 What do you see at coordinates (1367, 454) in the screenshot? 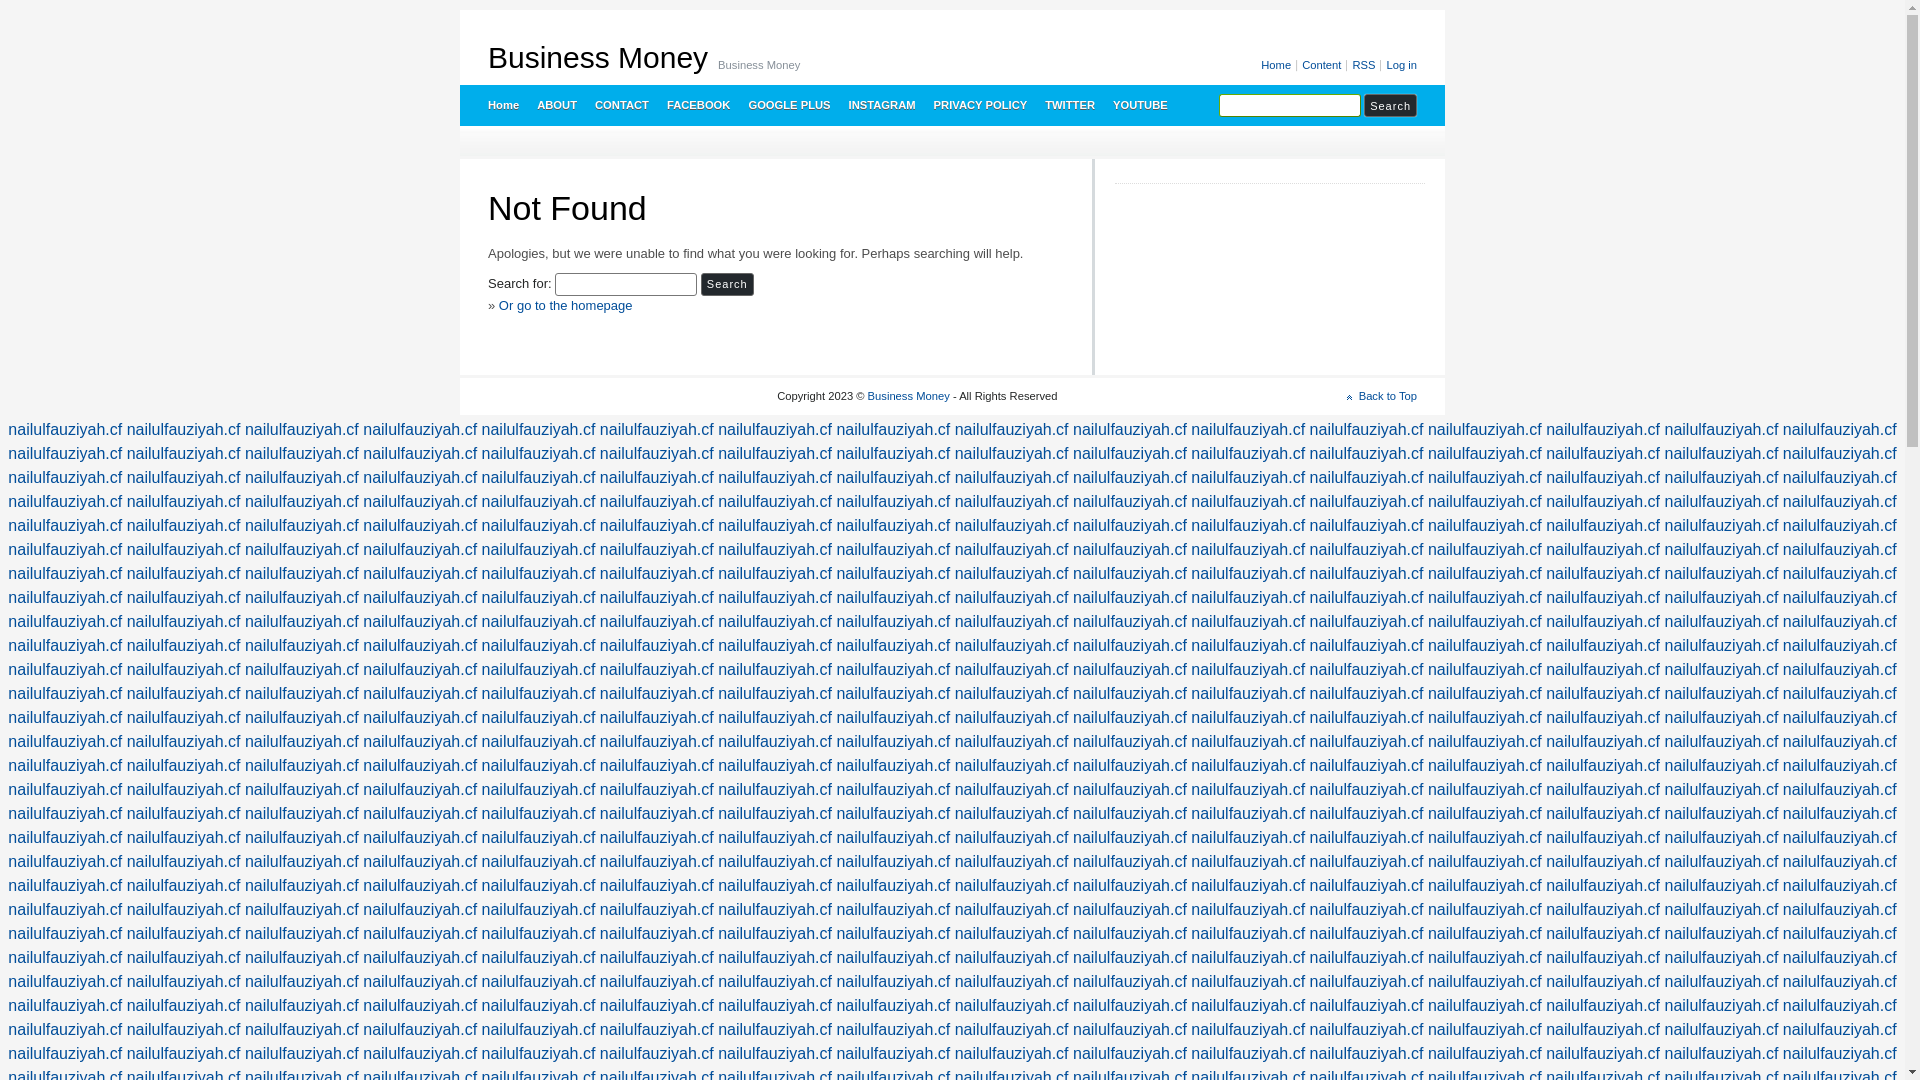
I see `nailulfauziyah.cf` at bounding box center [1367, 454].